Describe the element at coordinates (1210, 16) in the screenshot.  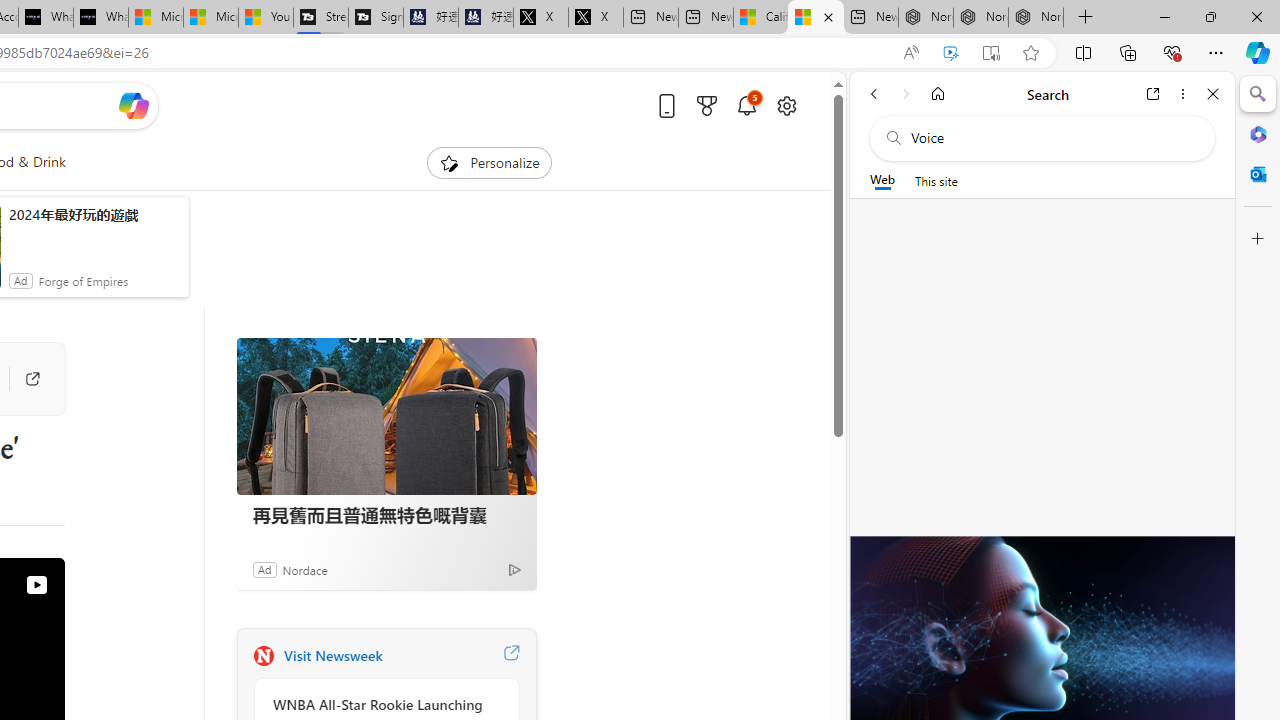
I see `Restore` at that location.